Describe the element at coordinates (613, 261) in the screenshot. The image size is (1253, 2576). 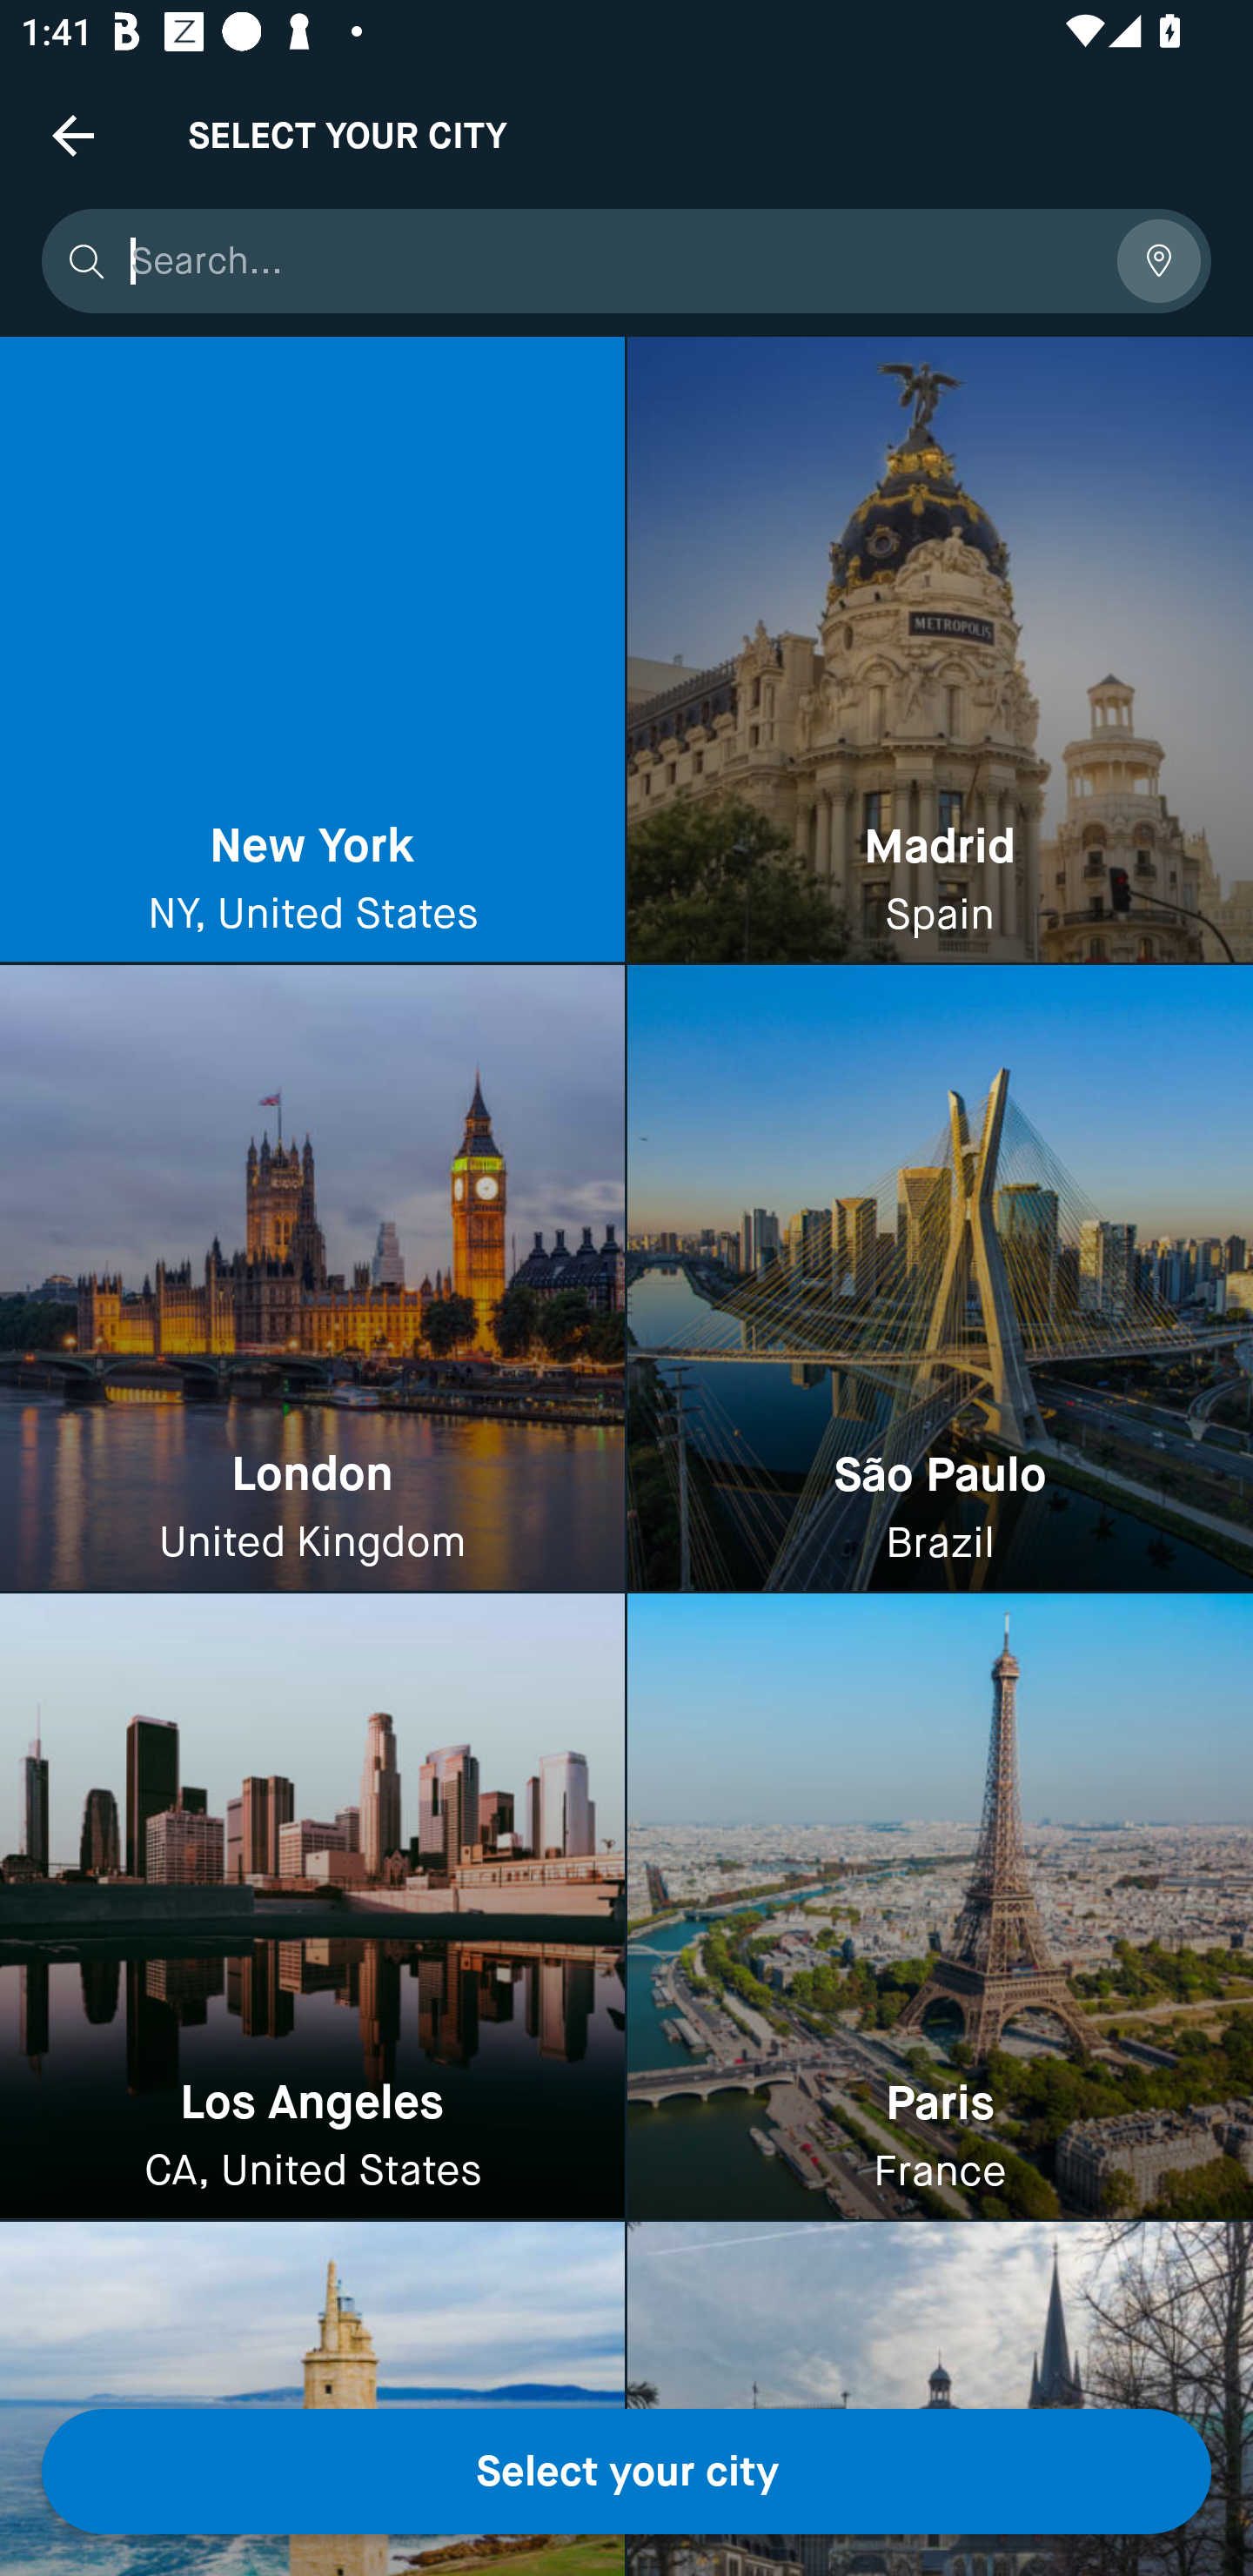
I see `Search...` at that location.